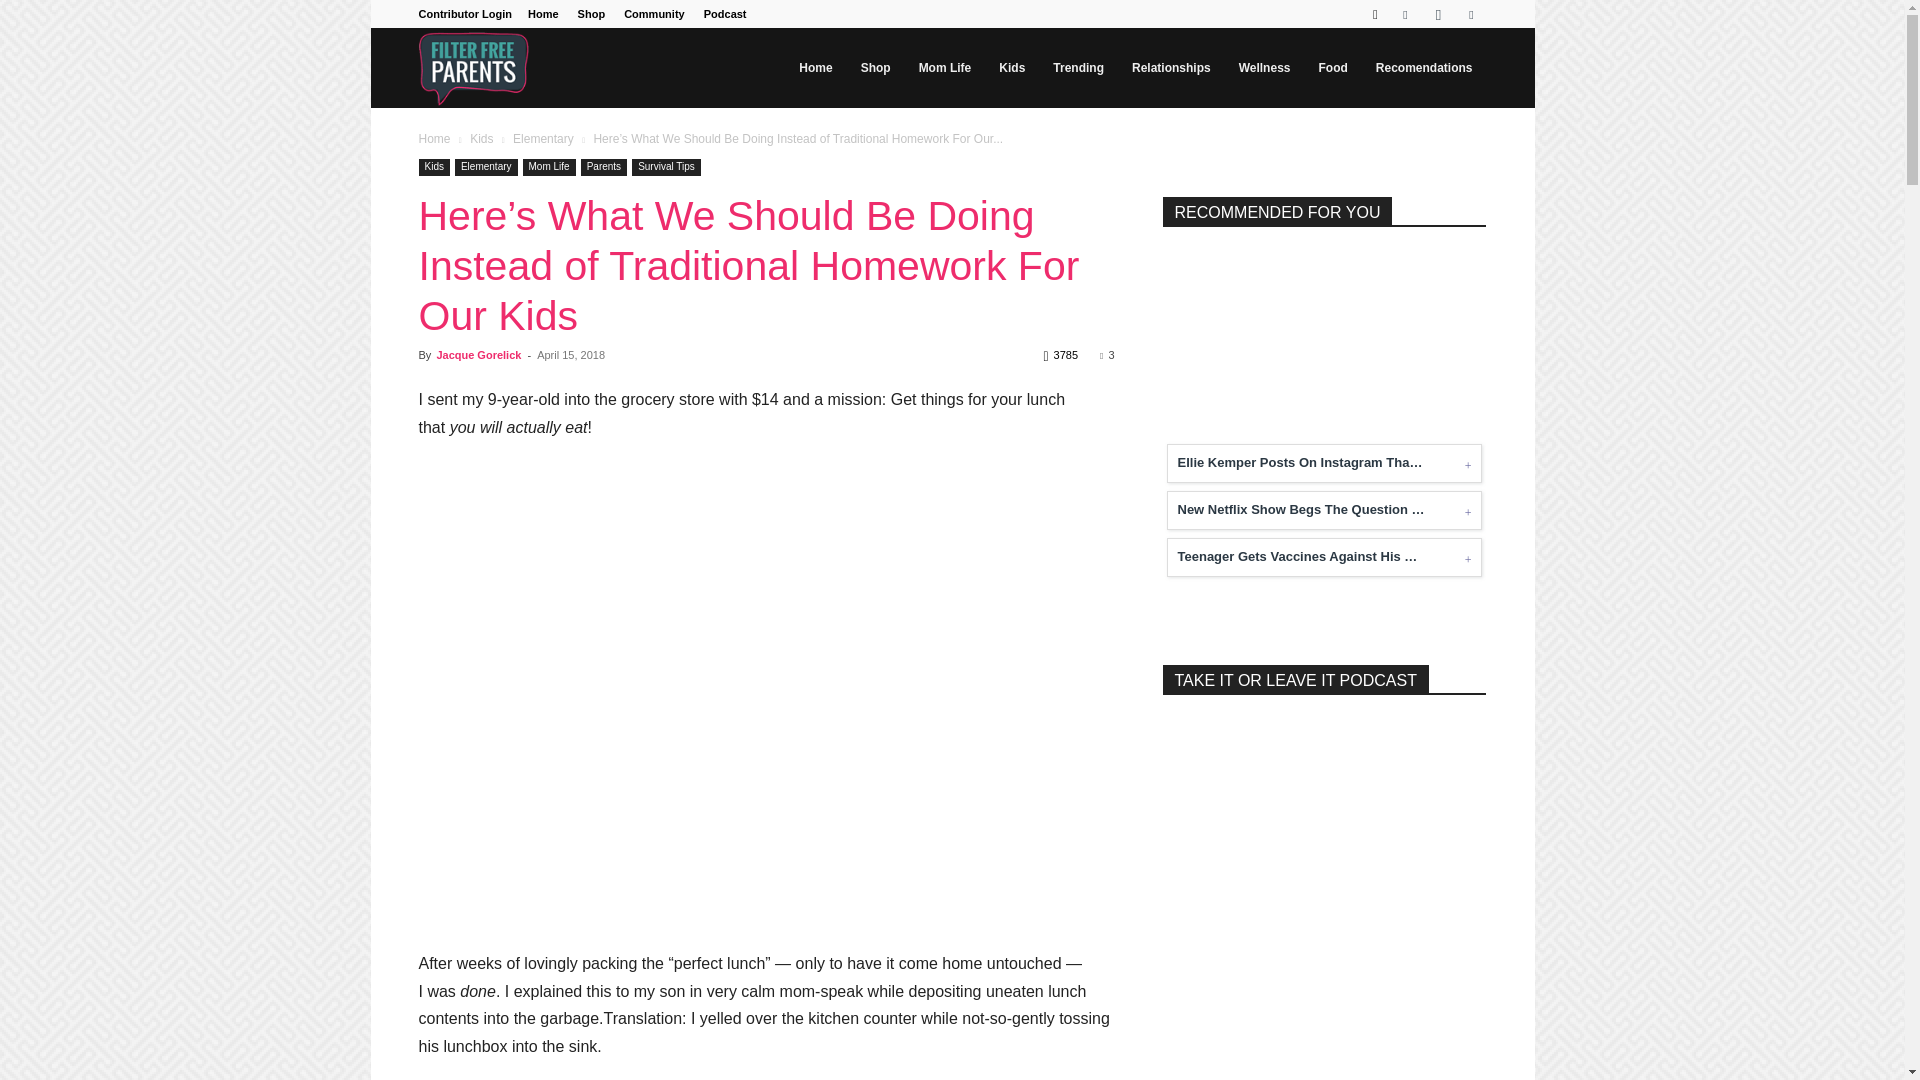 Image resolution: width=1920 pixels, height=1080 pixels. What do you see at coordinates (1405, 14) in the screenshot?
I see `Facebook` at bounding box center [1405, 14].